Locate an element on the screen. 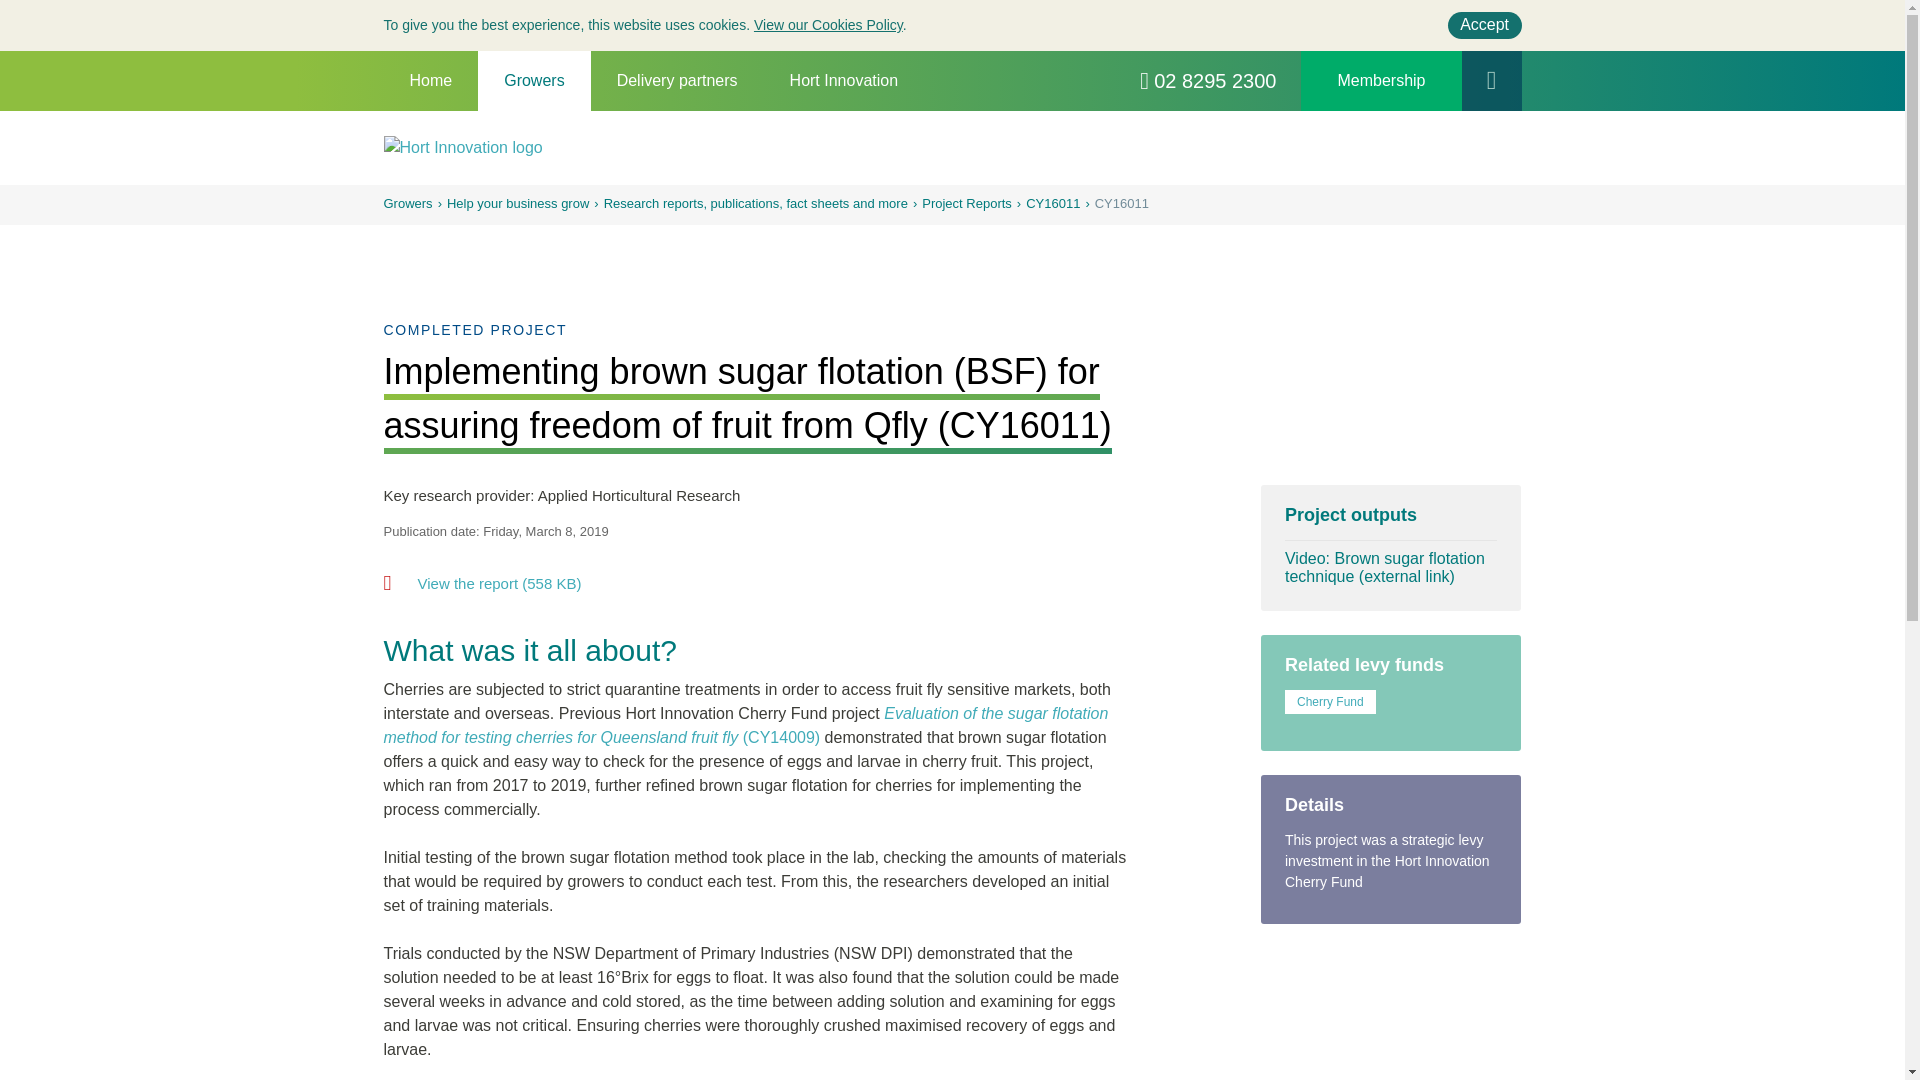  02 8295 2300 is located at coordinates (1208, 80).